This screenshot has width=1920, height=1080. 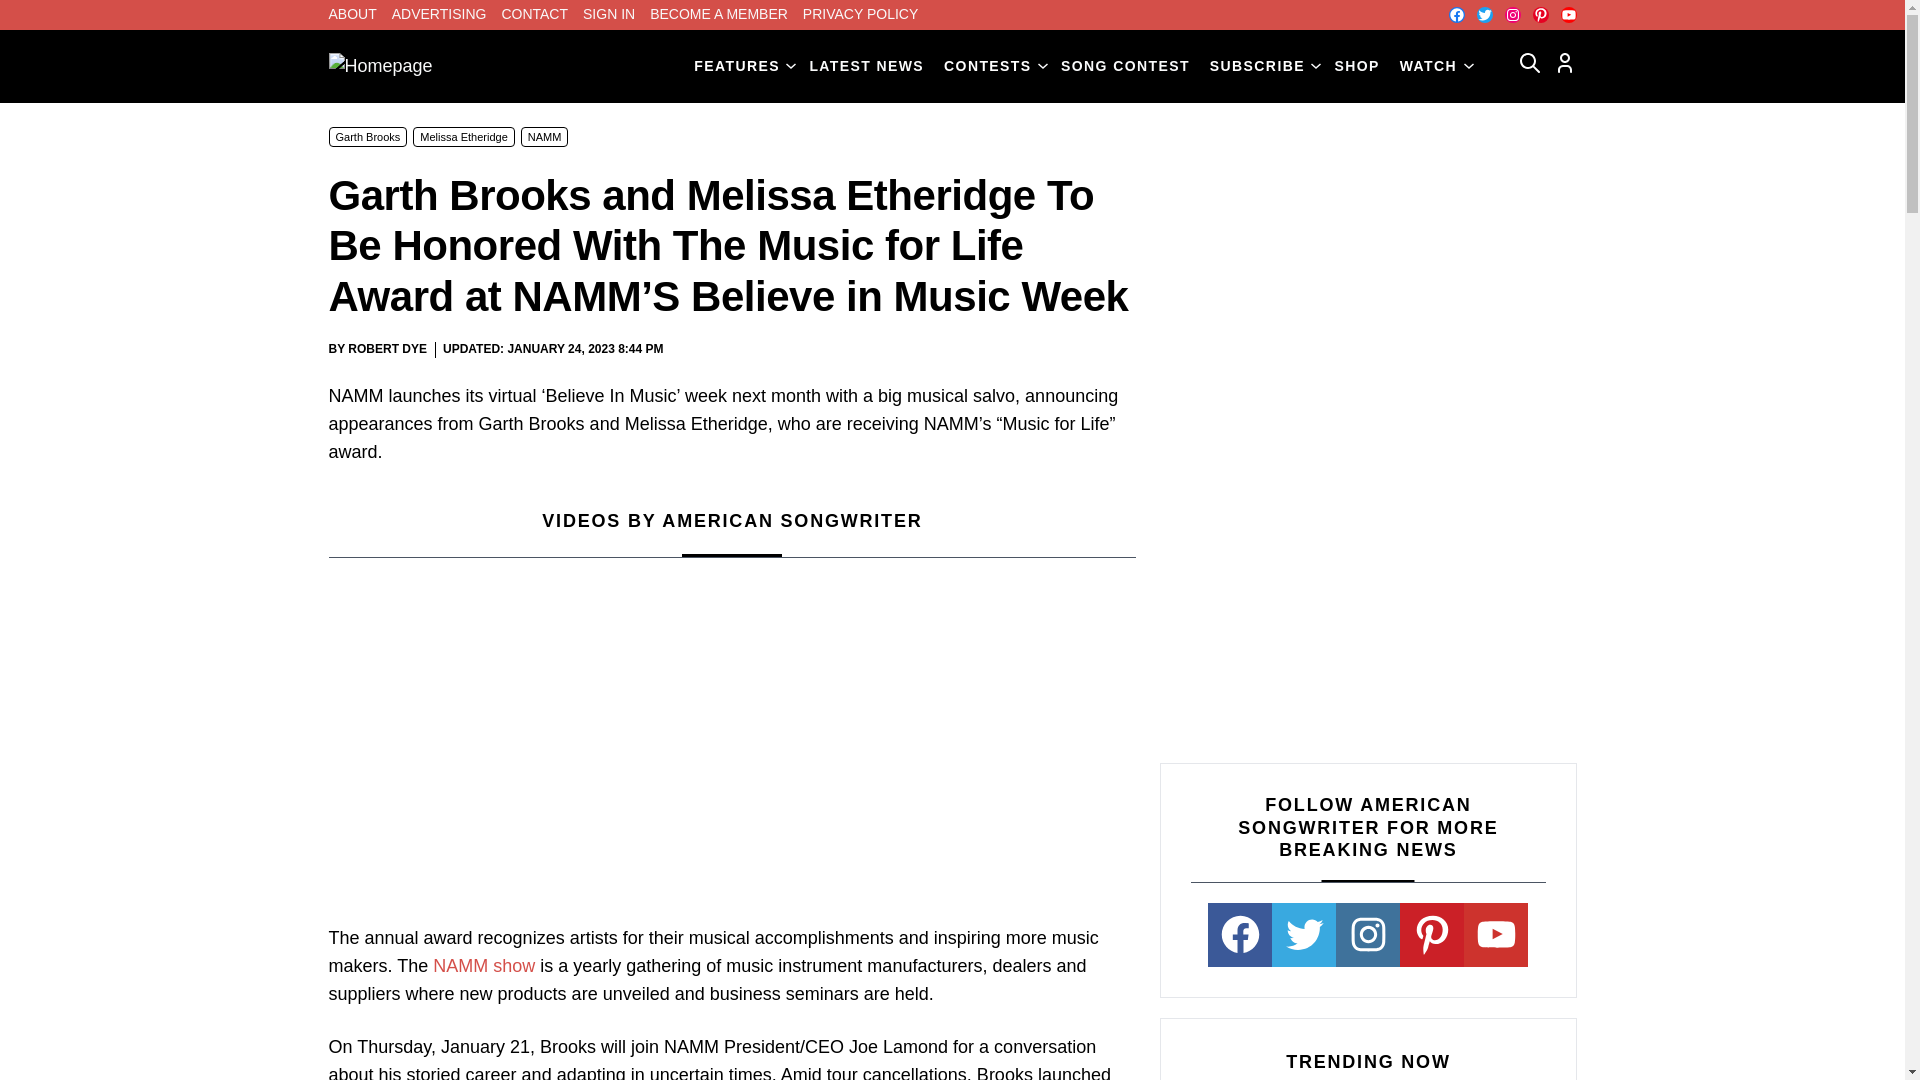 What do you see at coordinates (1512, 14) in the screenshot?
I see `Instagram` at bounding box center [1512, 14].